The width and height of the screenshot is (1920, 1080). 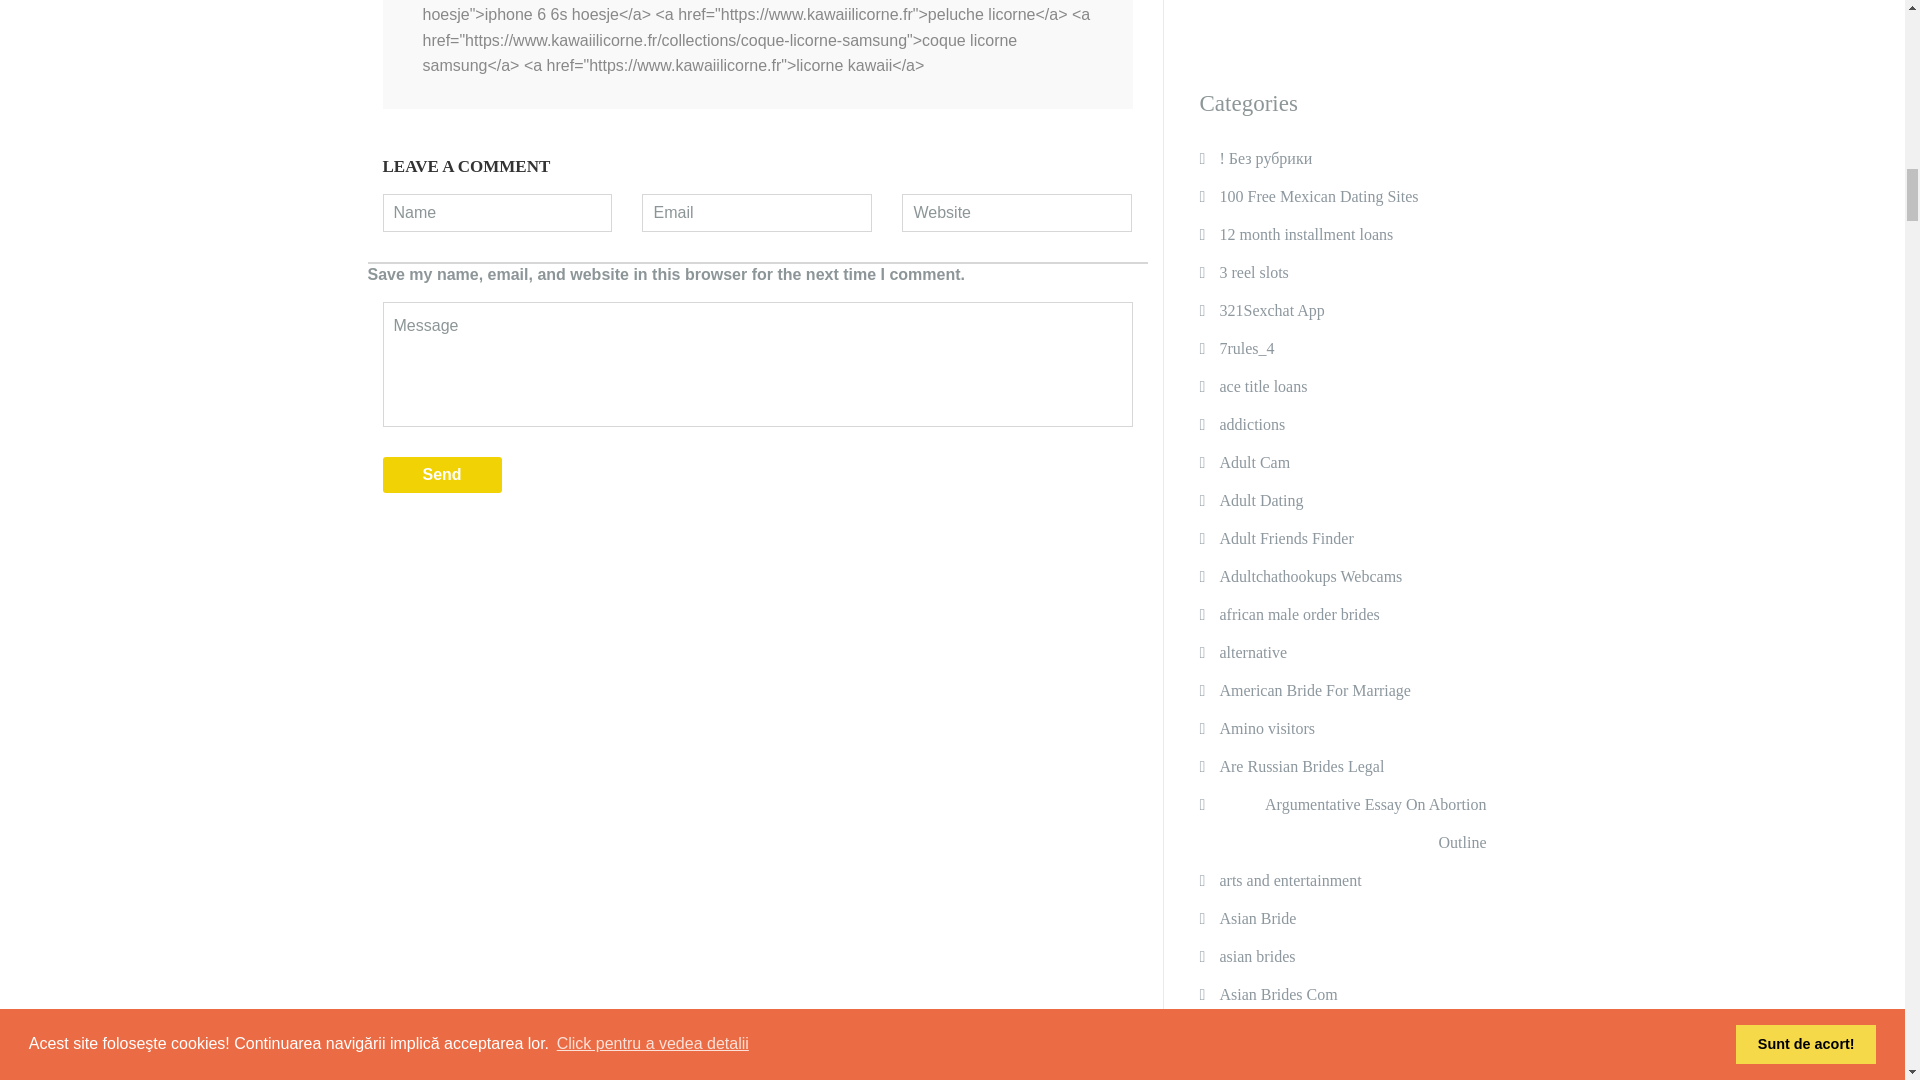 What do you see at coordinates (1252, 652) in the screenshot?
I see `alternative` at bounding box center [1252, 652].